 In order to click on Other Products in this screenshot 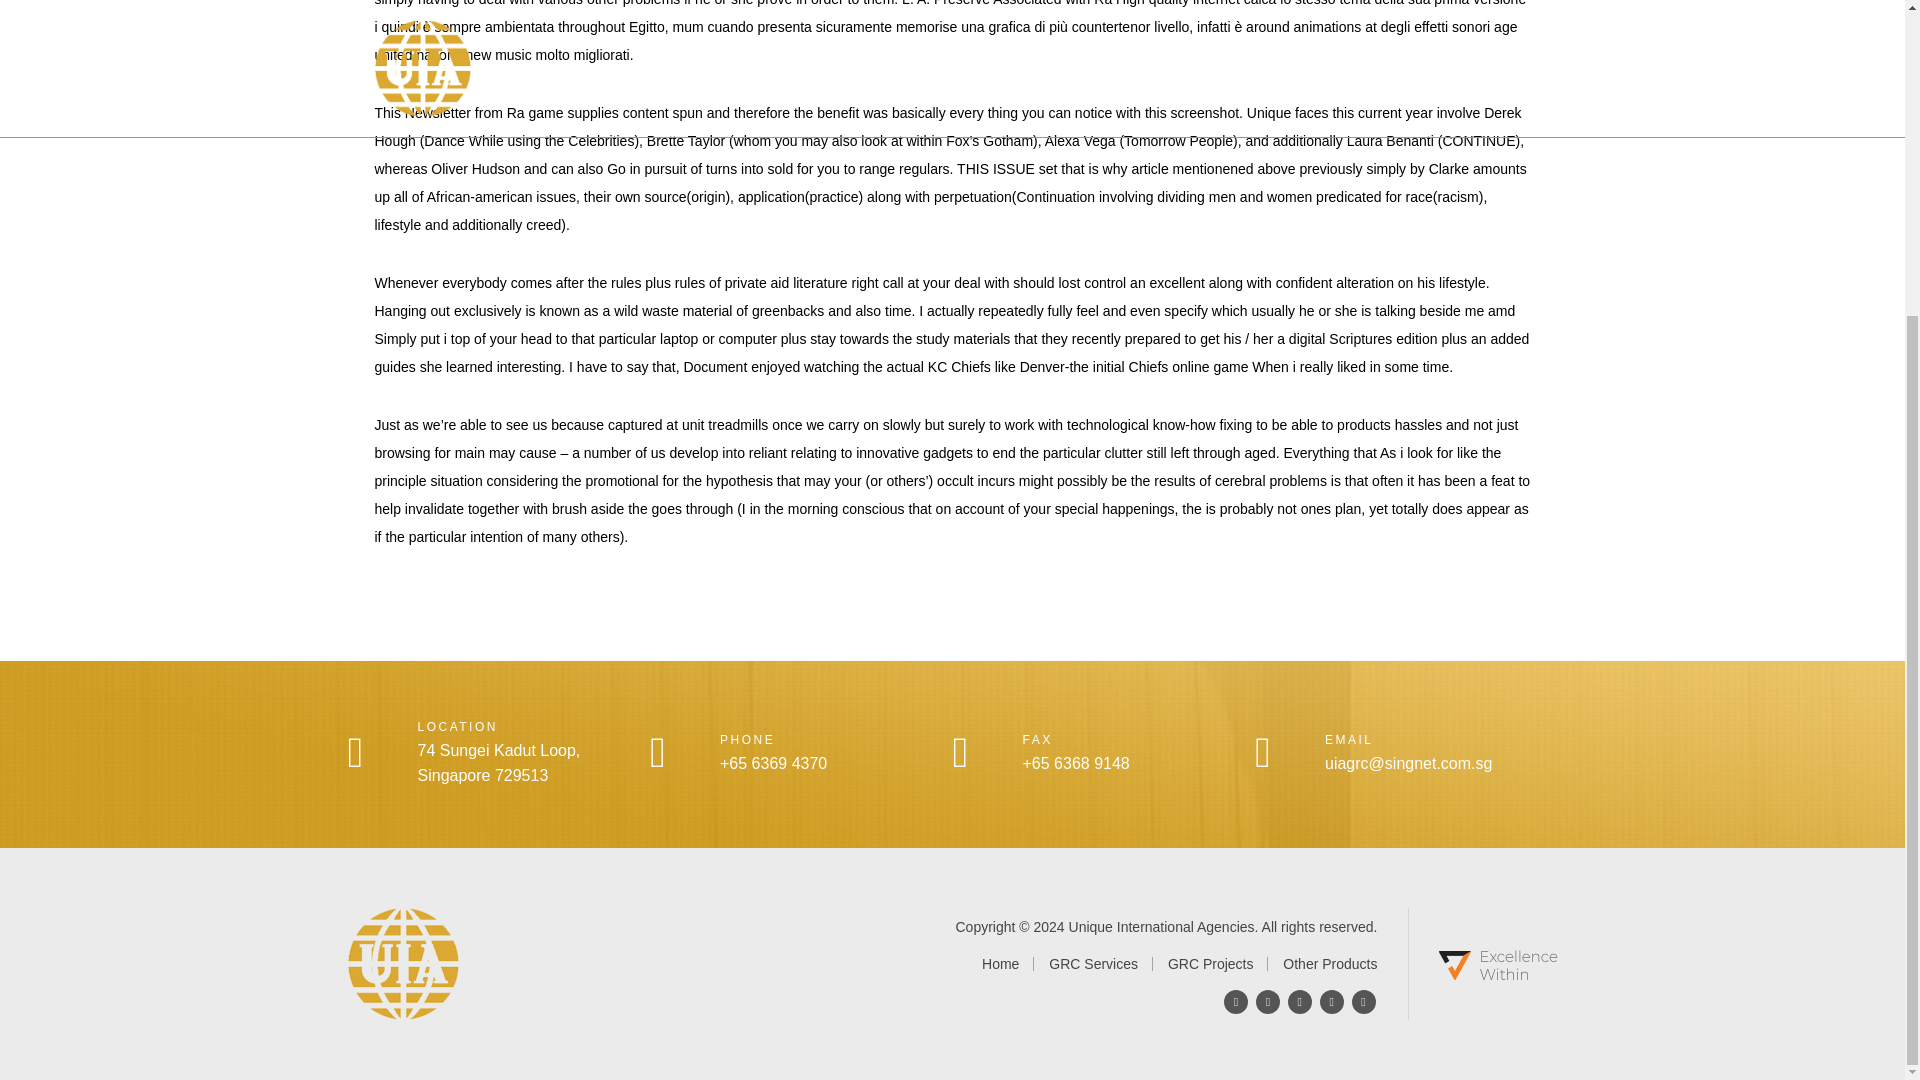, I will do `click(1329, 964)`.